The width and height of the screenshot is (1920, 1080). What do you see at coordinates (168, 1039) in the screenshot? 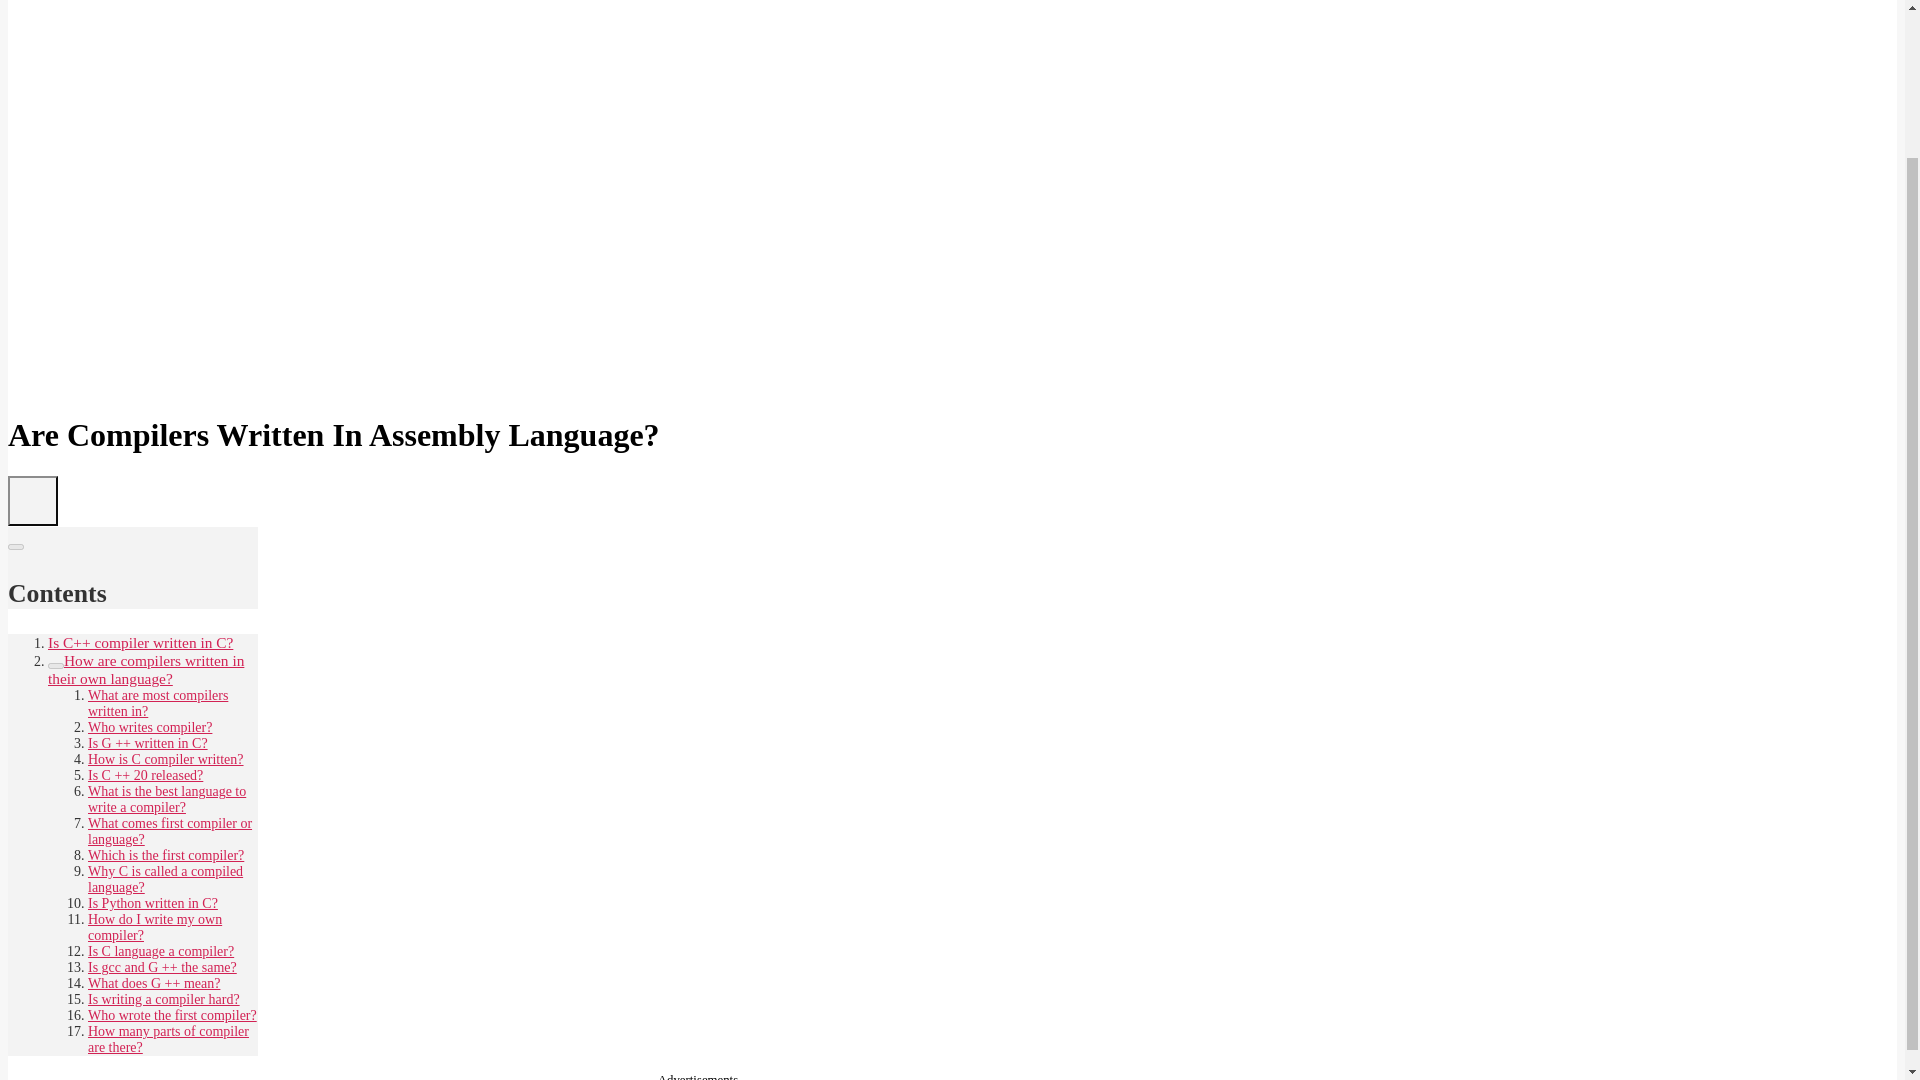
I see `How many parts of compiler are there?` at bounding box center [168, 1039].